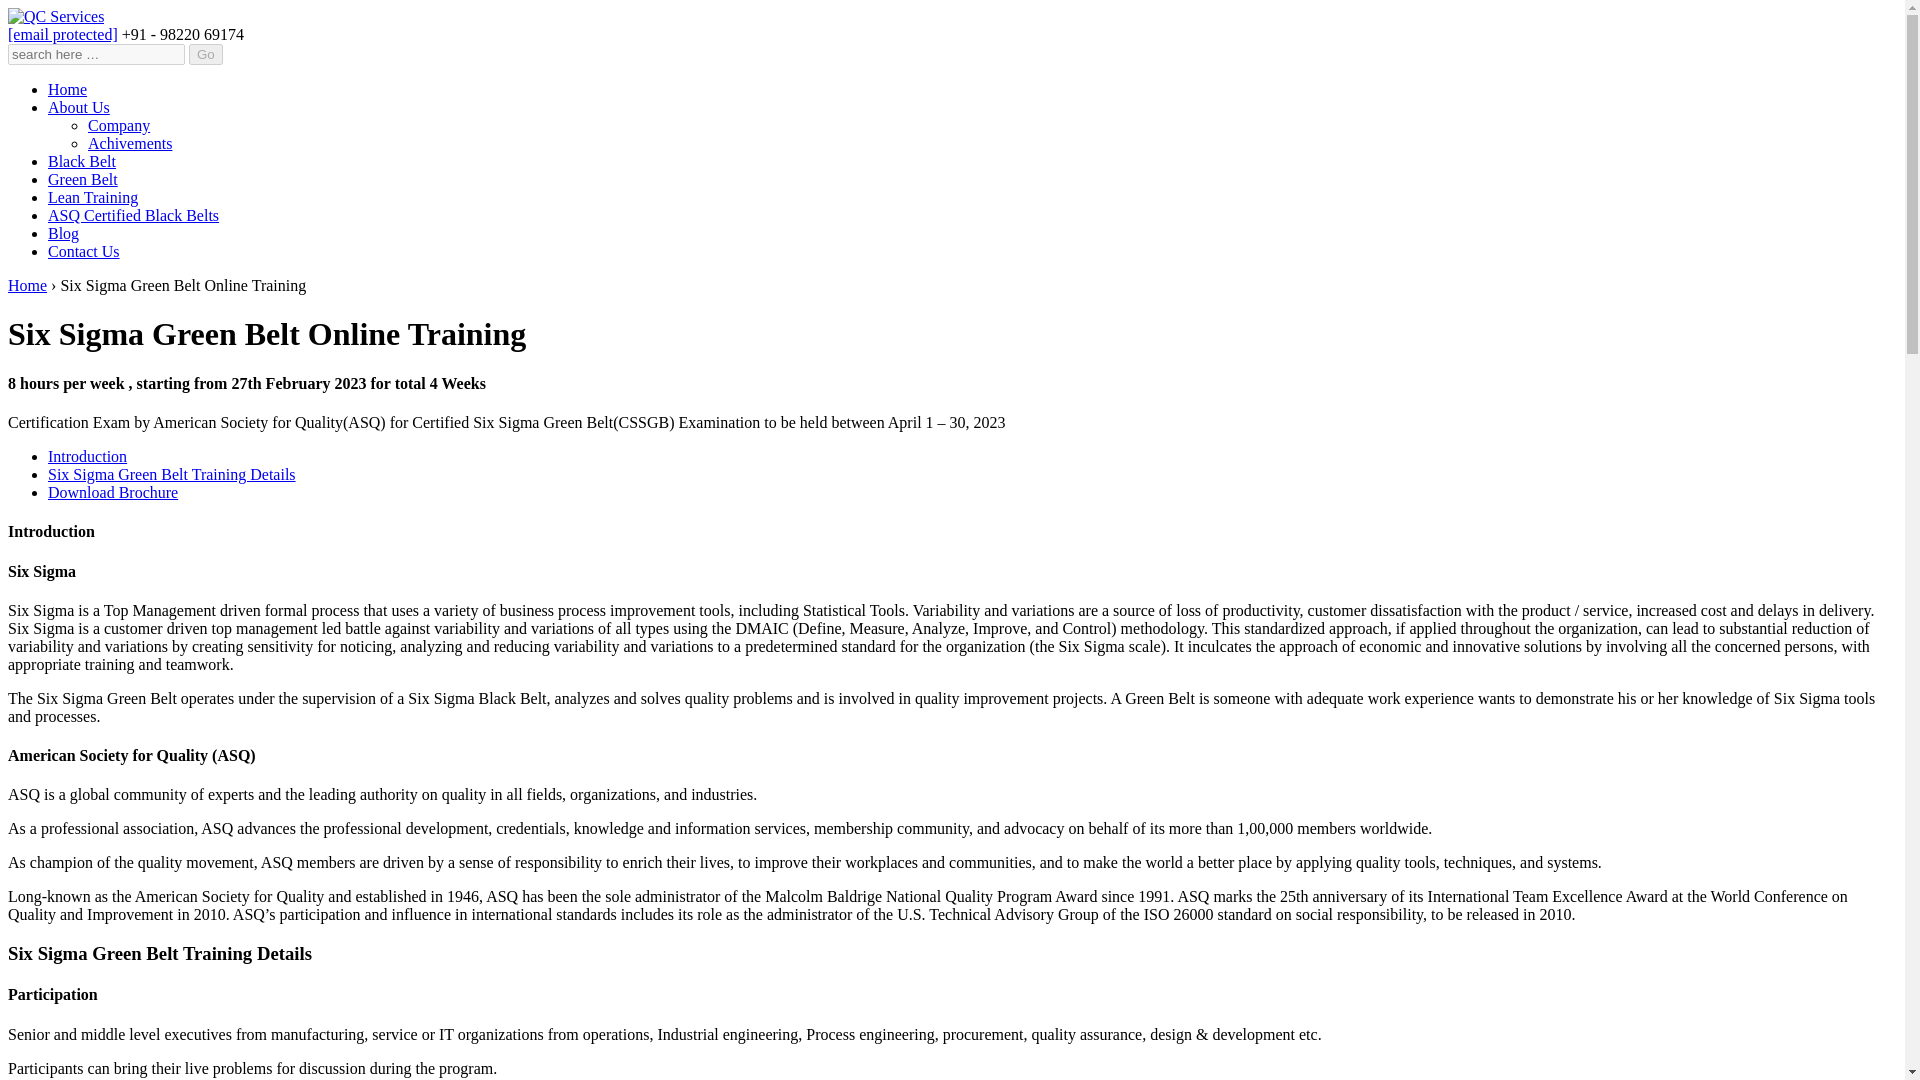 This screenshot has height=1080, width=1920. Describe the element at coordinates (67, 90) in the screenshot. I see `Home` at that location.